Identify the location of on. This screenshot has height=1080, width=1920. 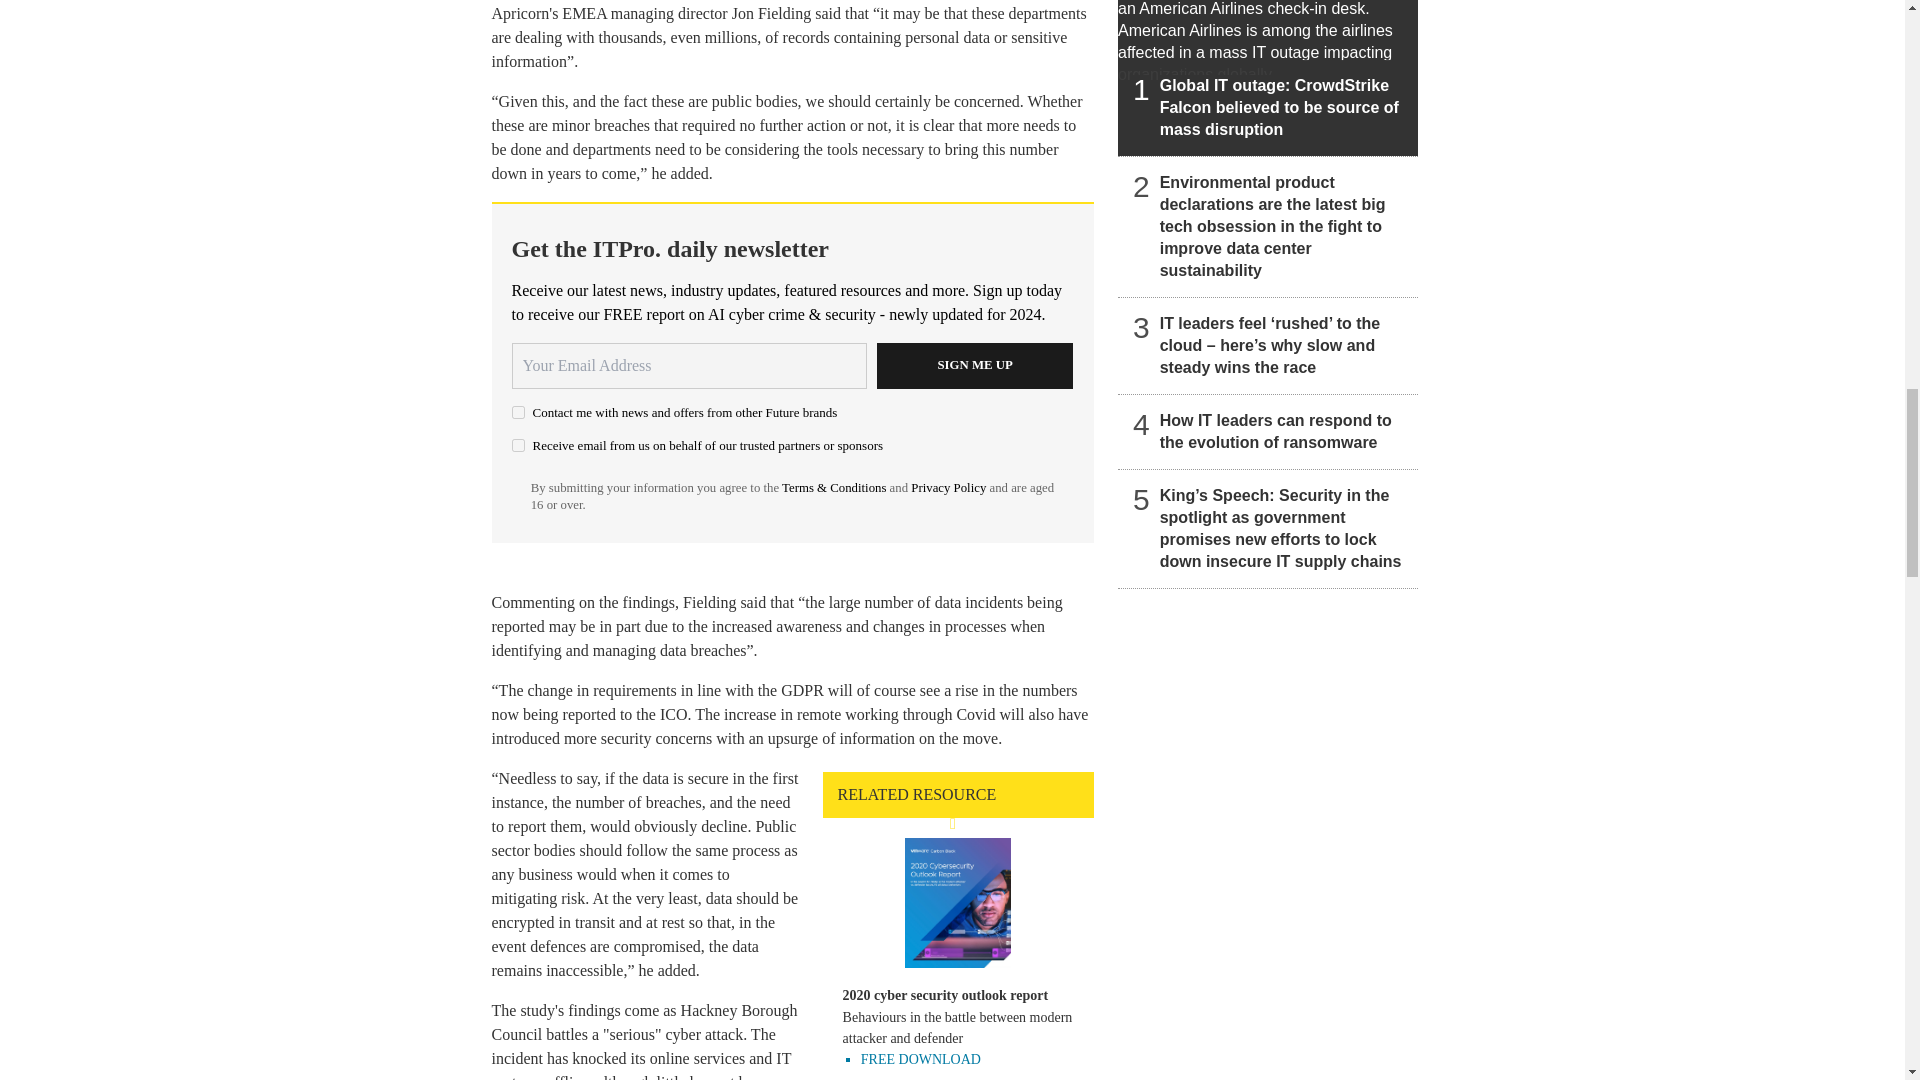
(518, 412).